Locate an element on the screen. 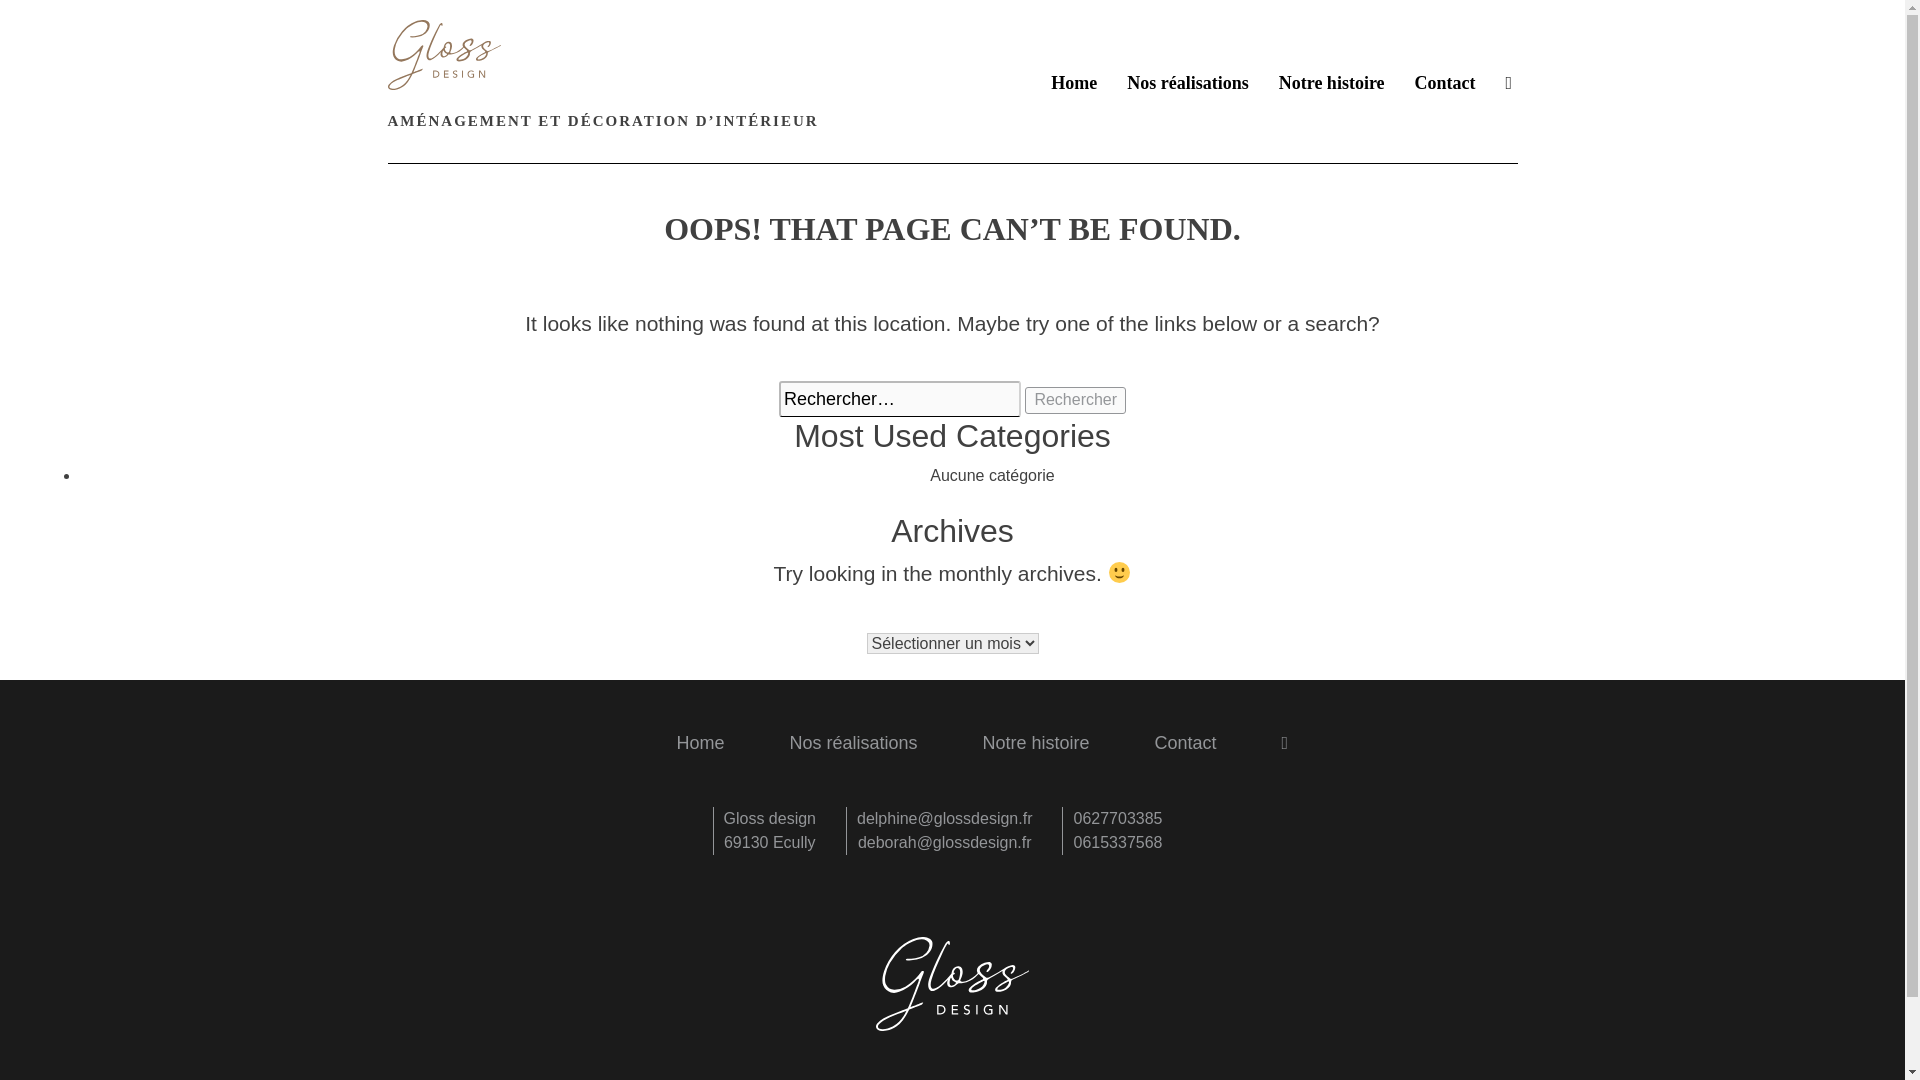 The height and width of the screenshot is (1080, 1920). Home is located at coordinates (699, 744).